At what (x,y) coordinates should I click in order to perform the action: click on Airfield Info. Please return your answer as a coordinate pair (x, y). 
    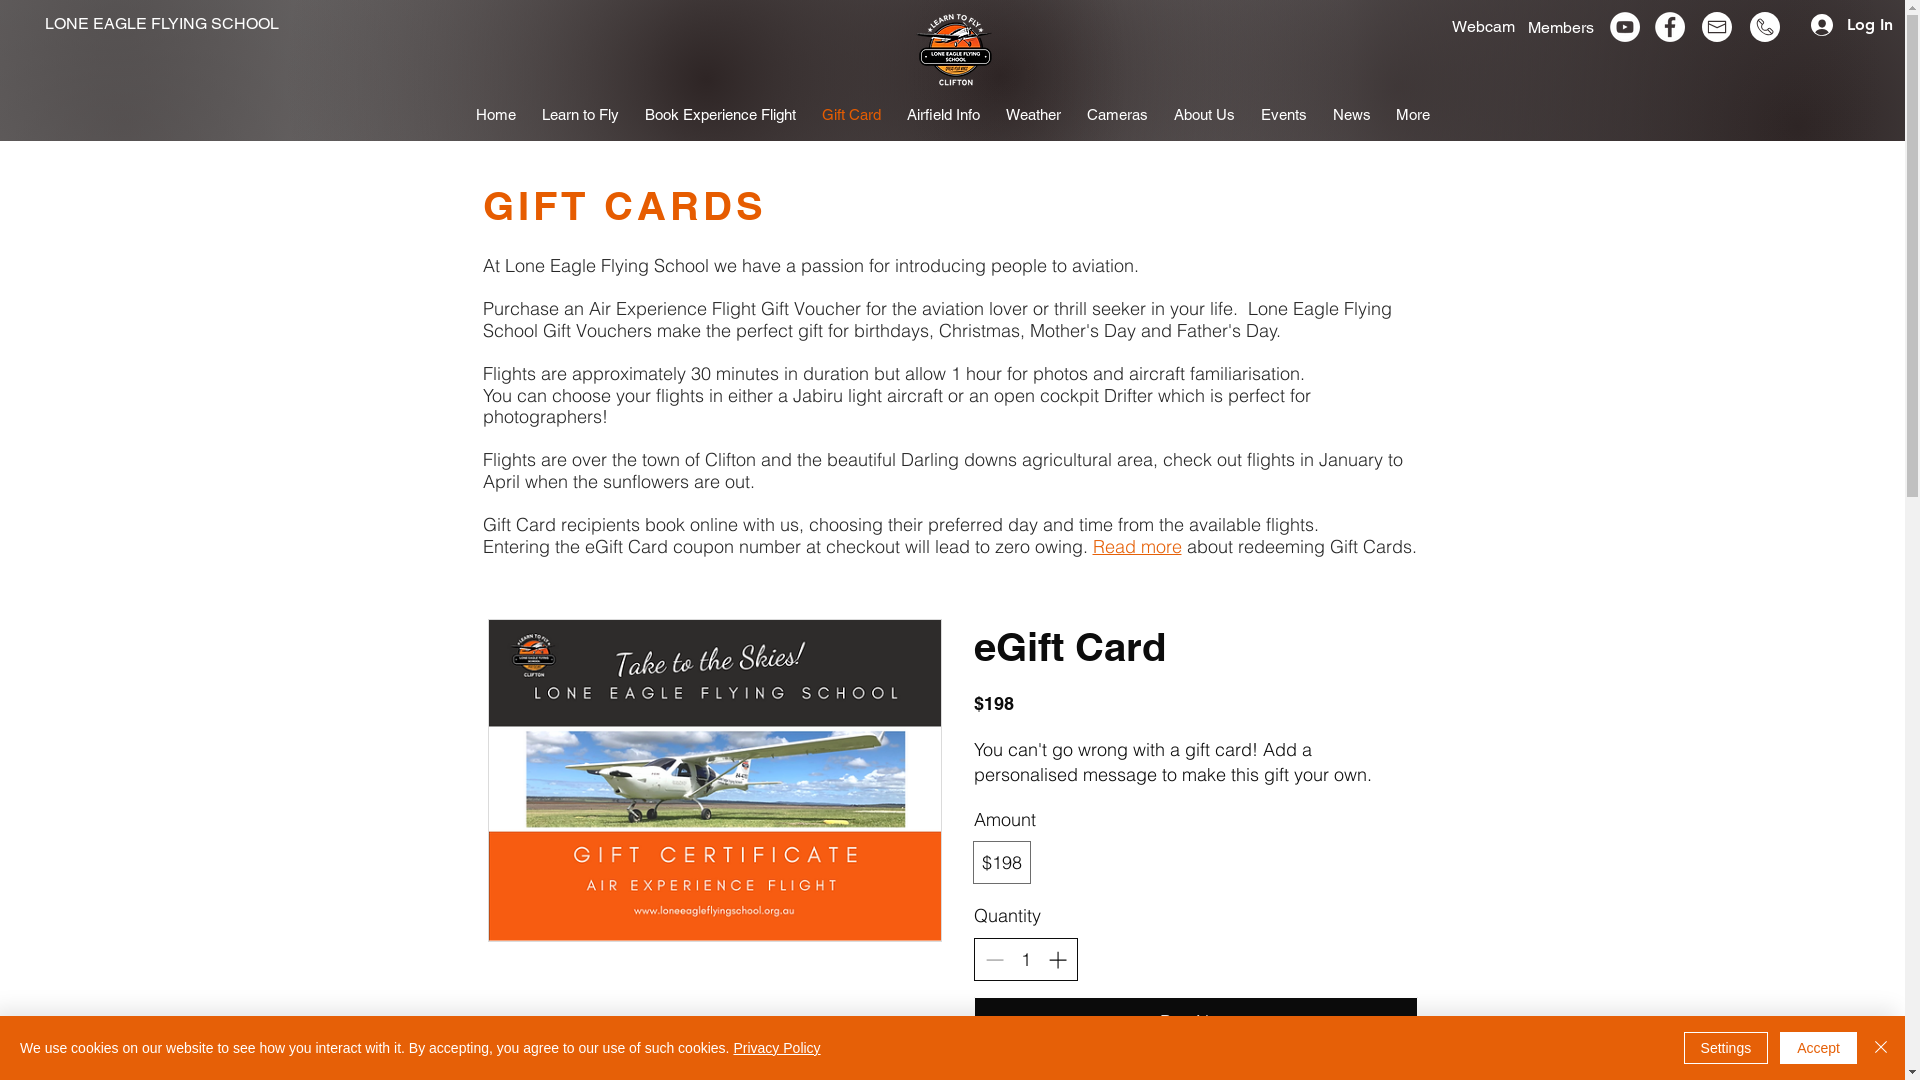
    Looking at the image, I should click on (944, 115).